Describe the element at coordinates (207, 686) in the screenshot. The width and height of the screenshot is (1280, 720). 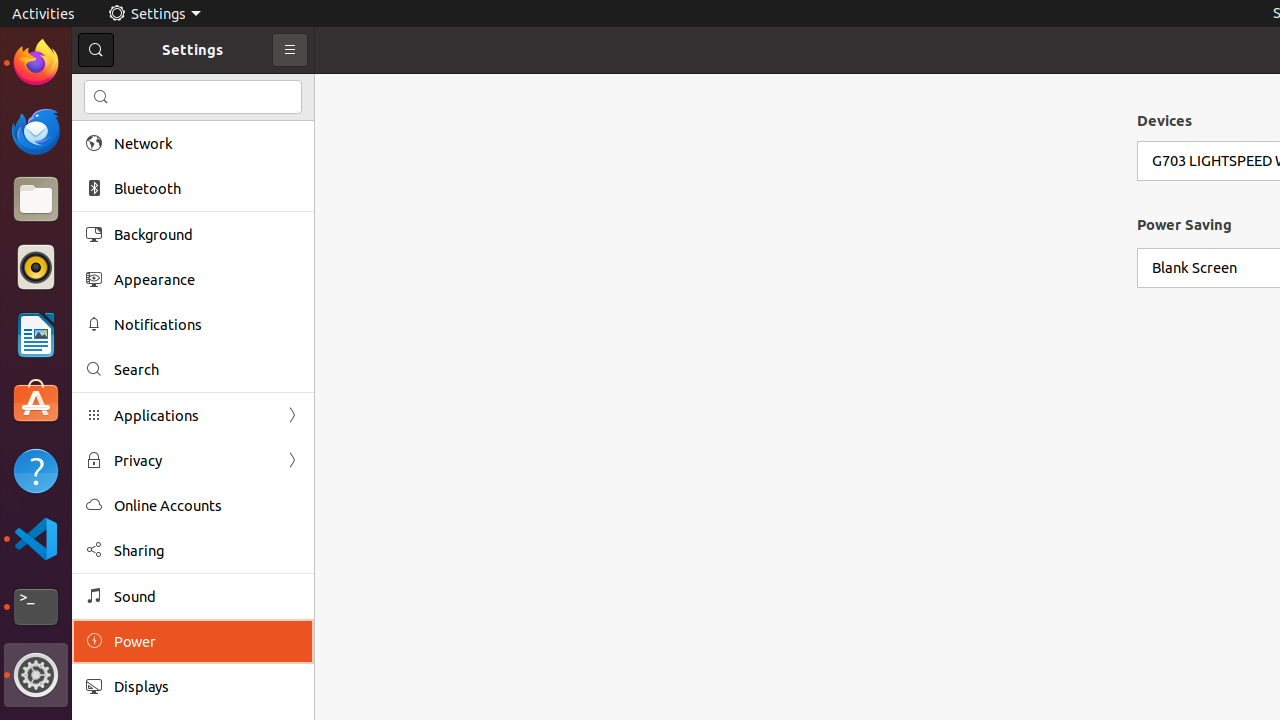
I see `Displays` at that location.